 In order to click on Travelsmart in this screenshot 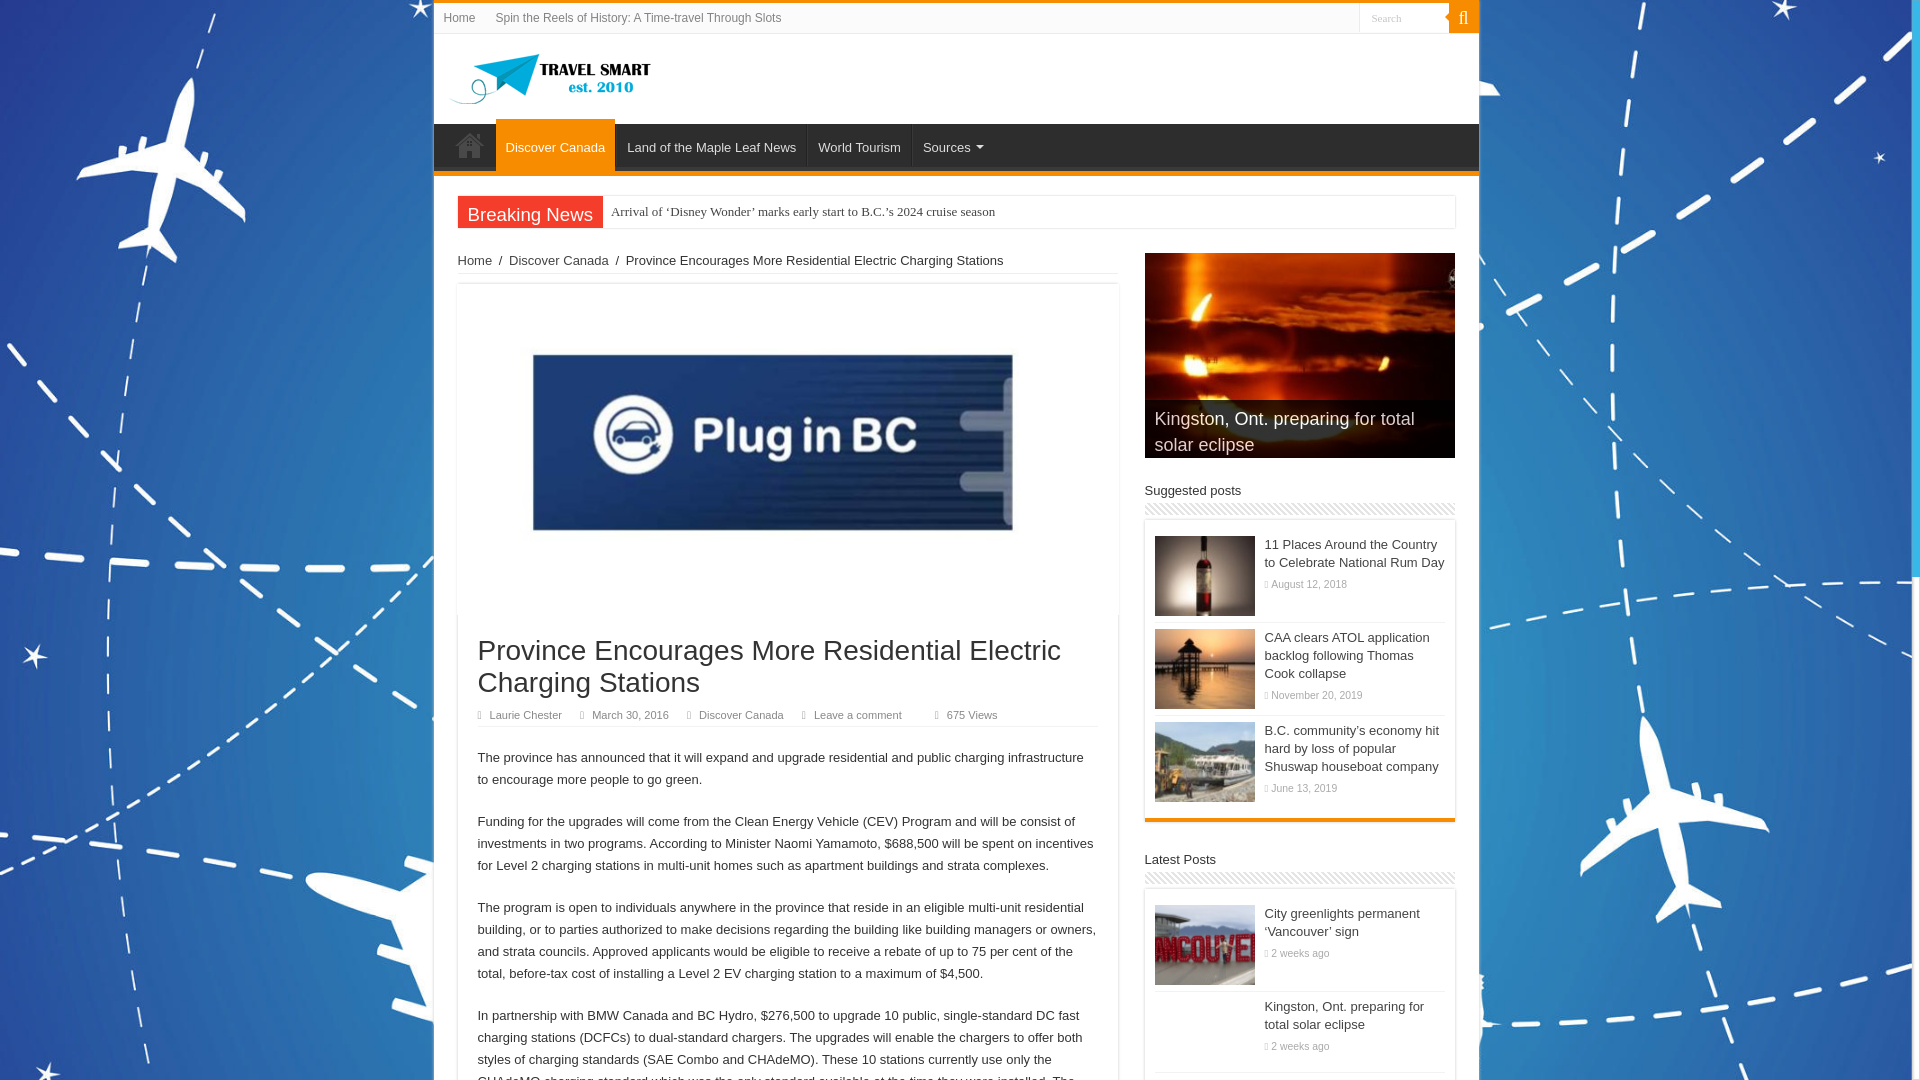, I will do `click(550, 78)`.